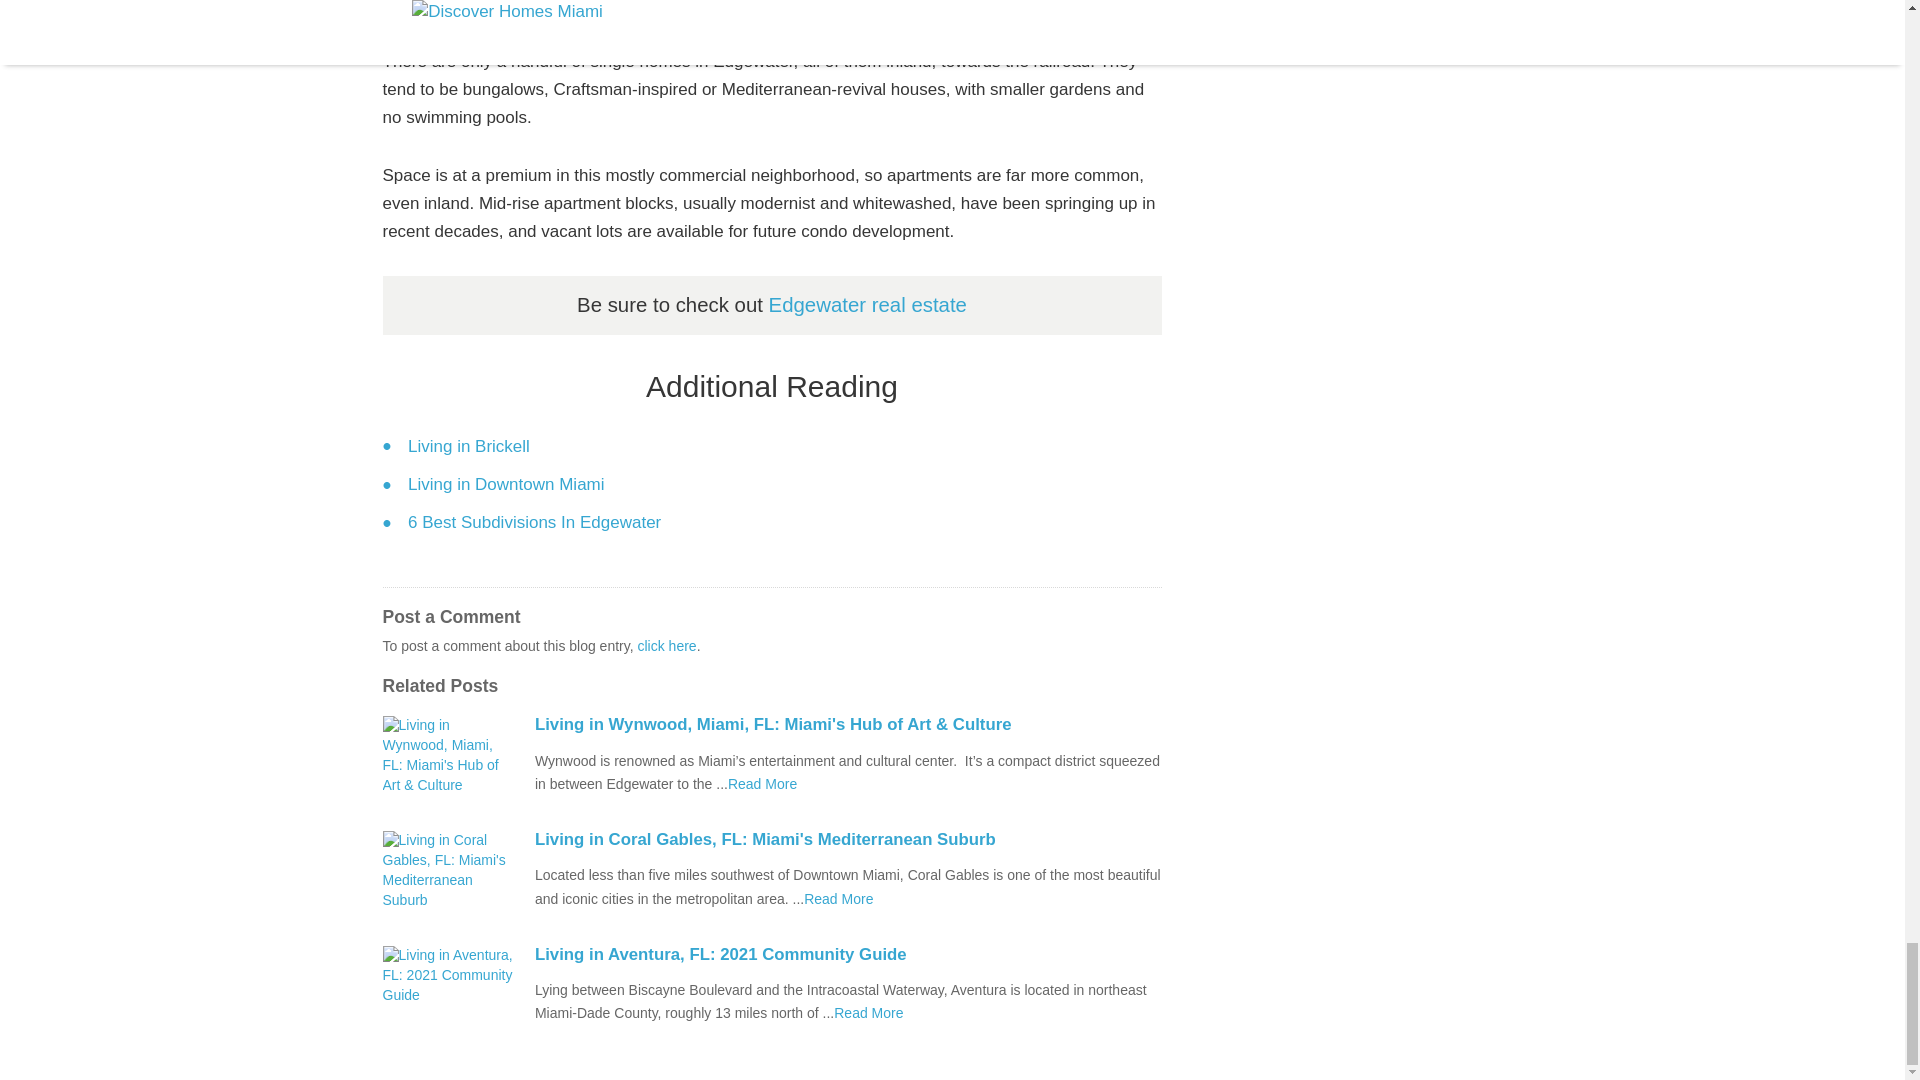 The image size is (1920, 1080). I want to click on Living in Edgewater, Miami, FL: 2021 Neighborhood Guide, so click(838, 899).